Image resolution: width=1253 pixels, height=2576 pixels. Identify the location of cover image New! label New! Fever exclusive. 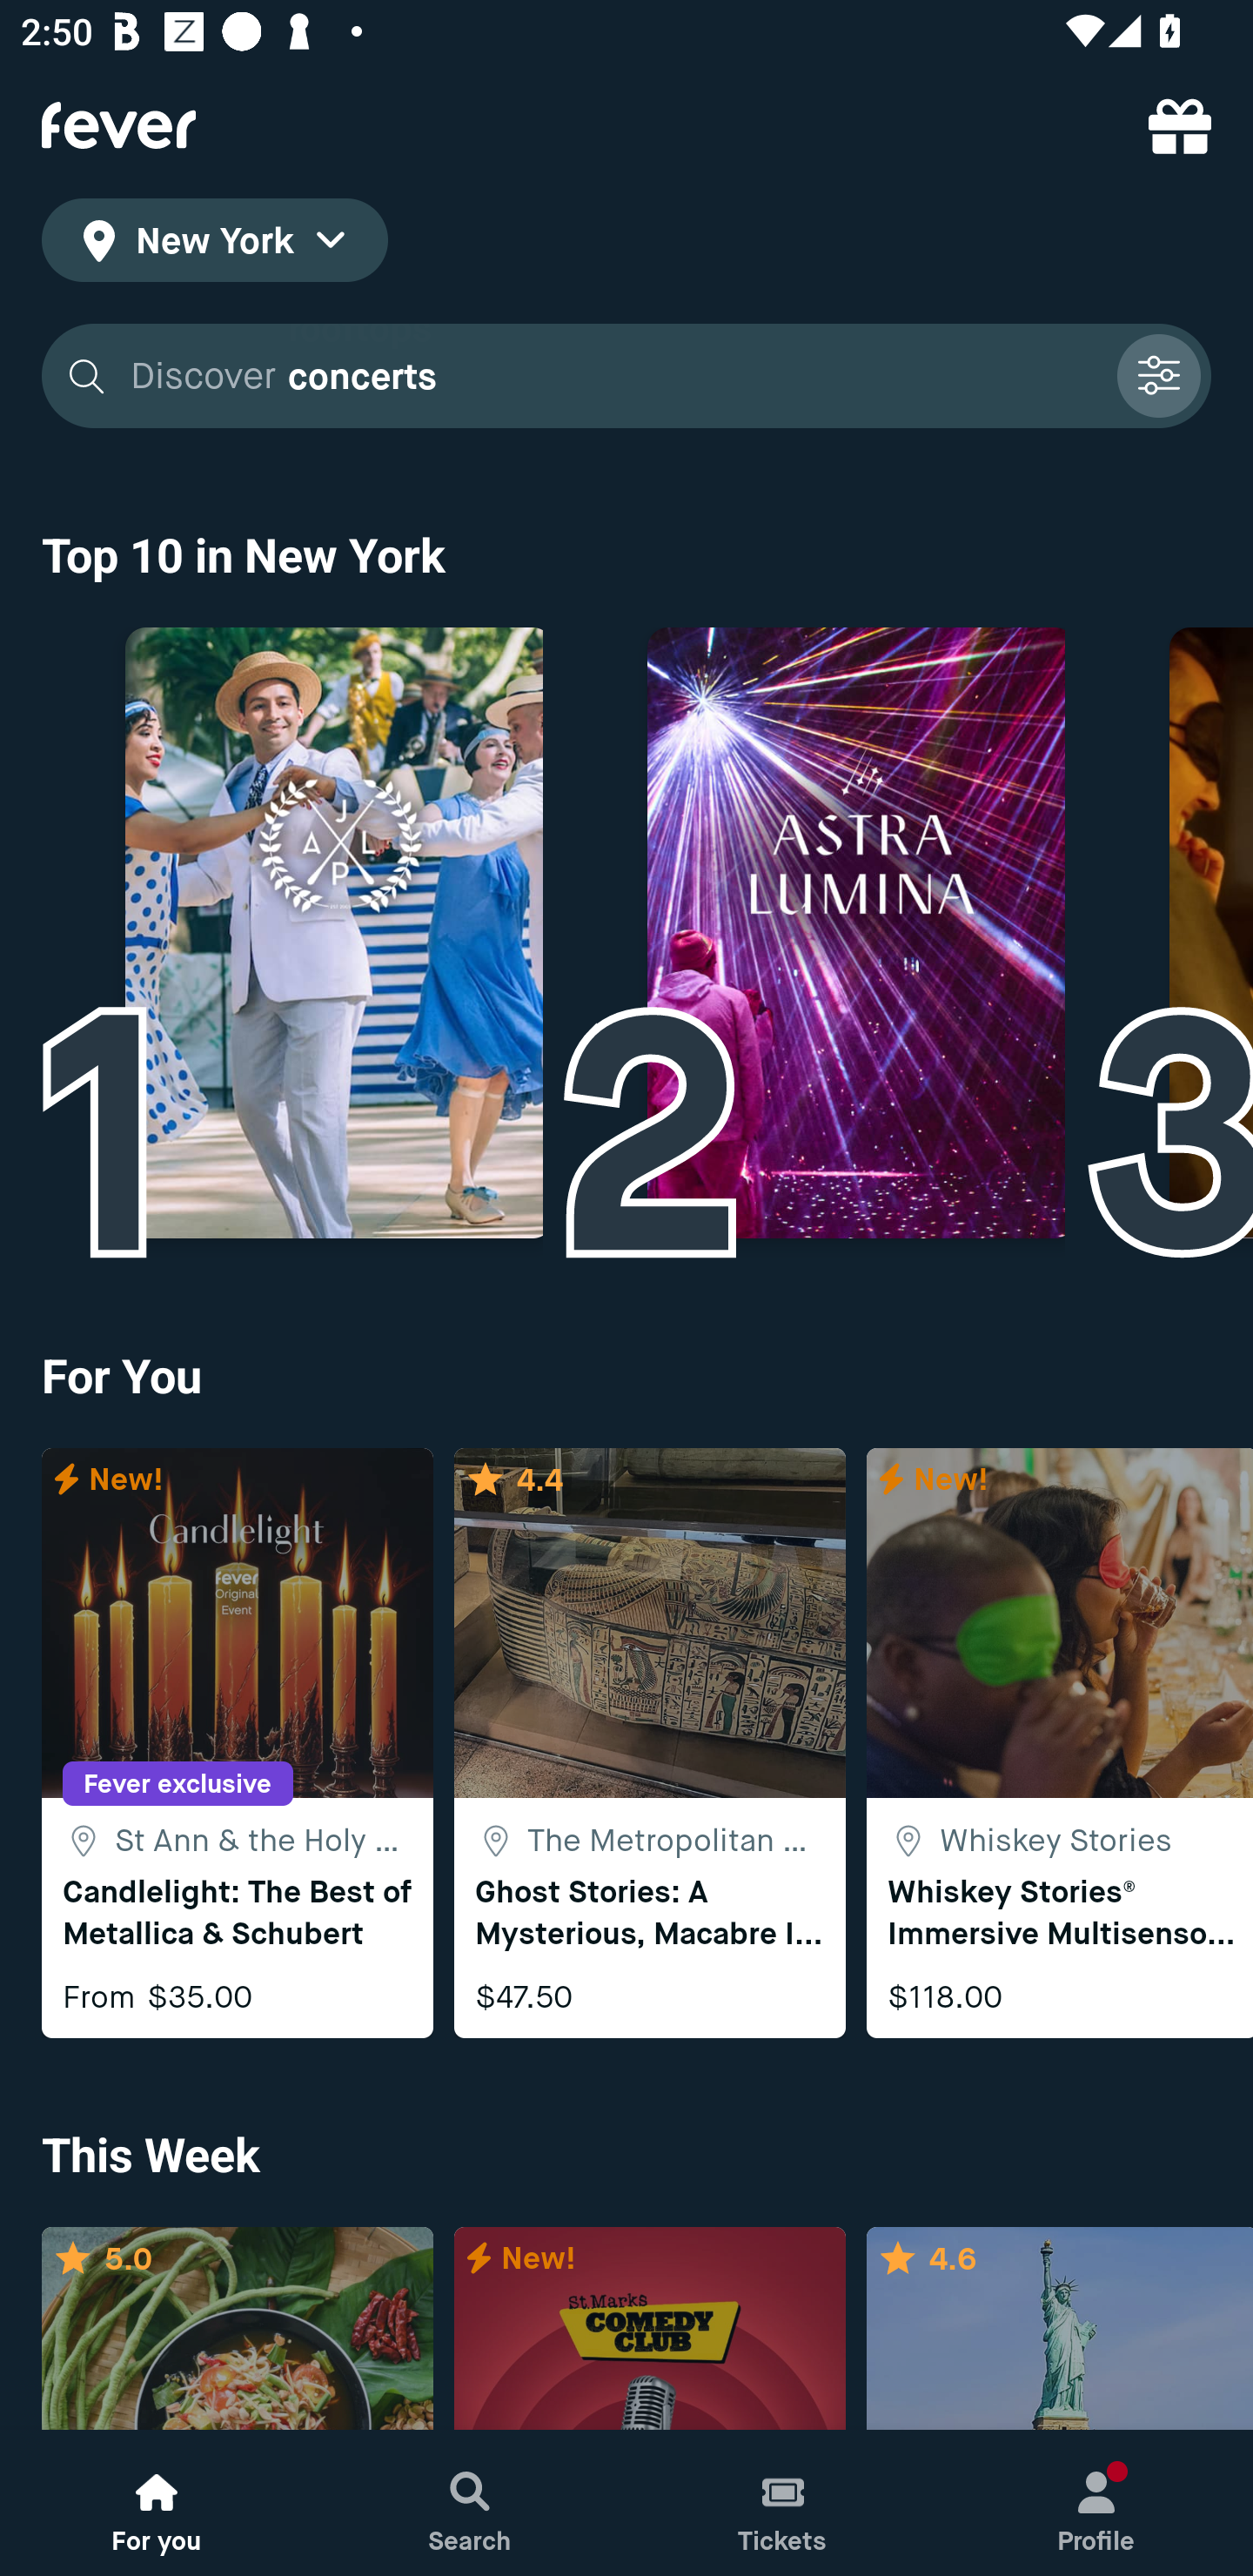
(649, 2329).